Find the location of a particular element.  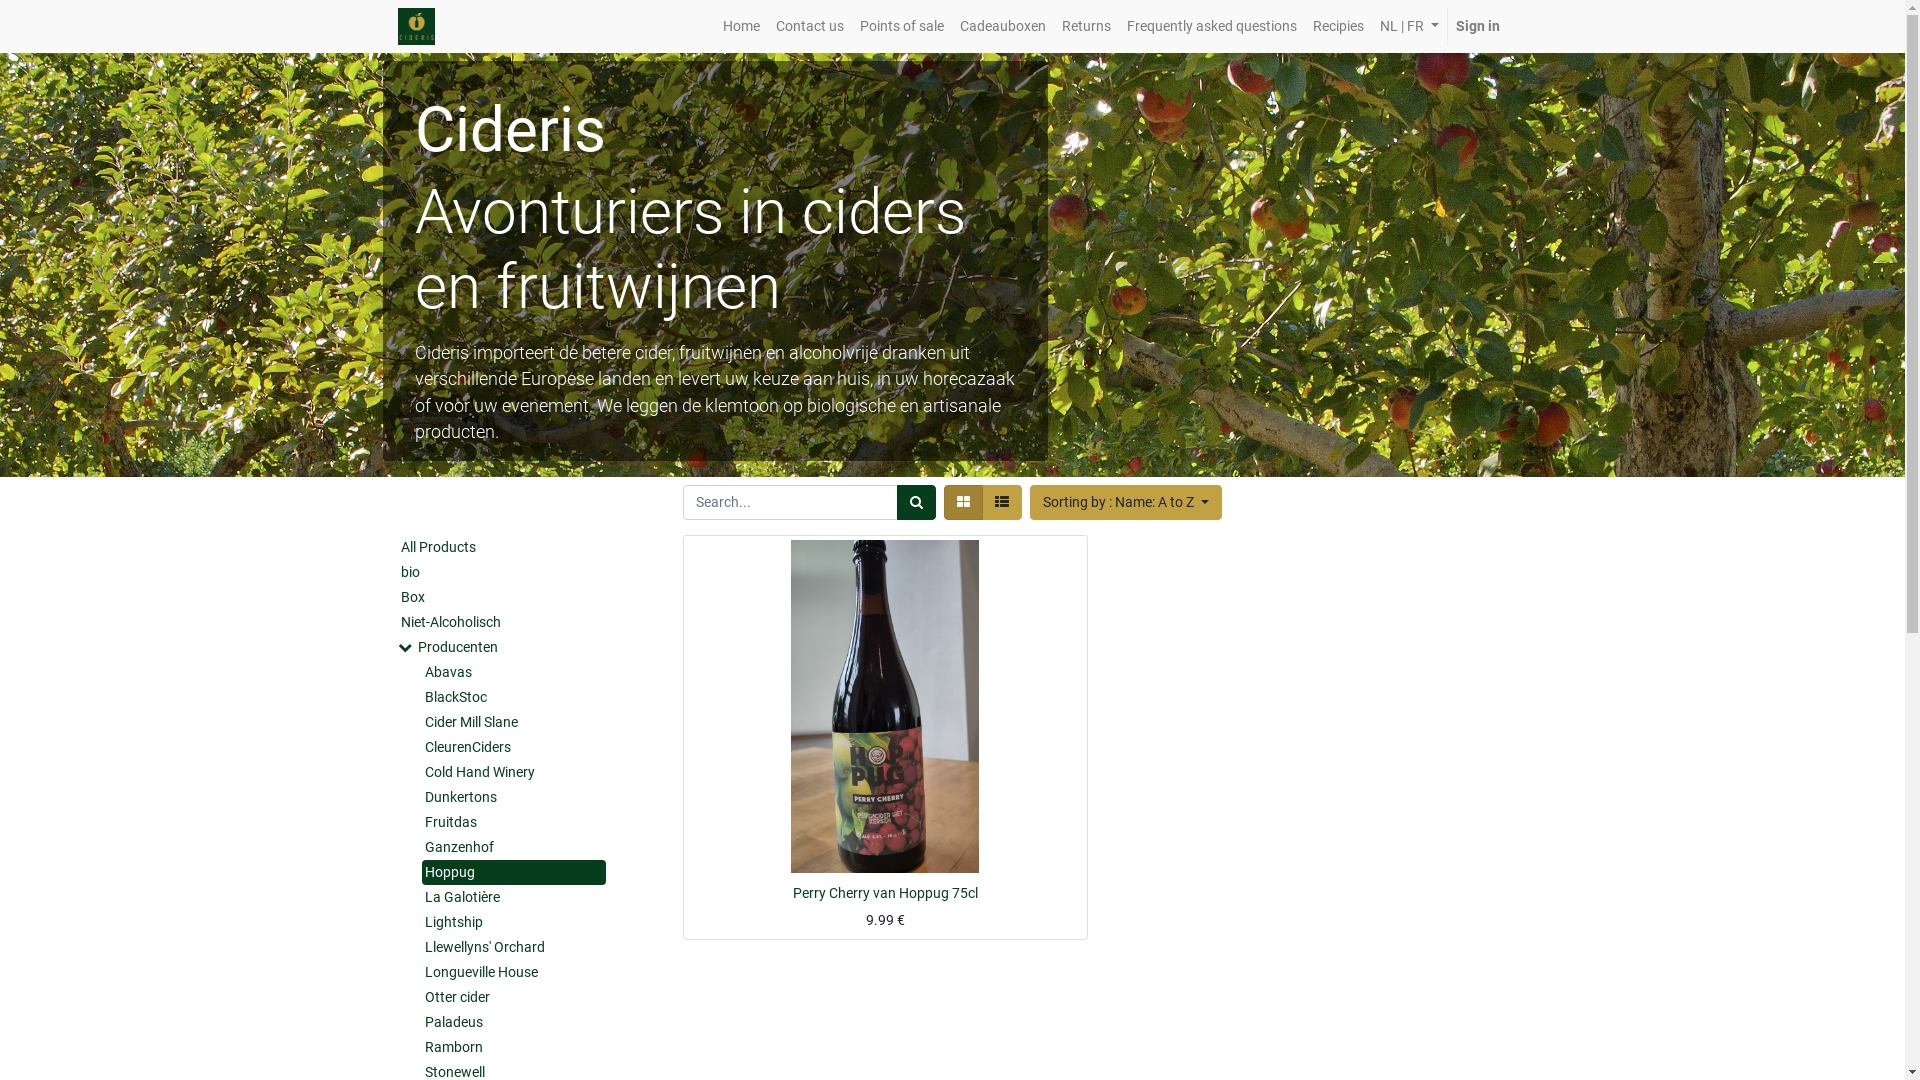

Points of sale is located at coordinates (902, 26).